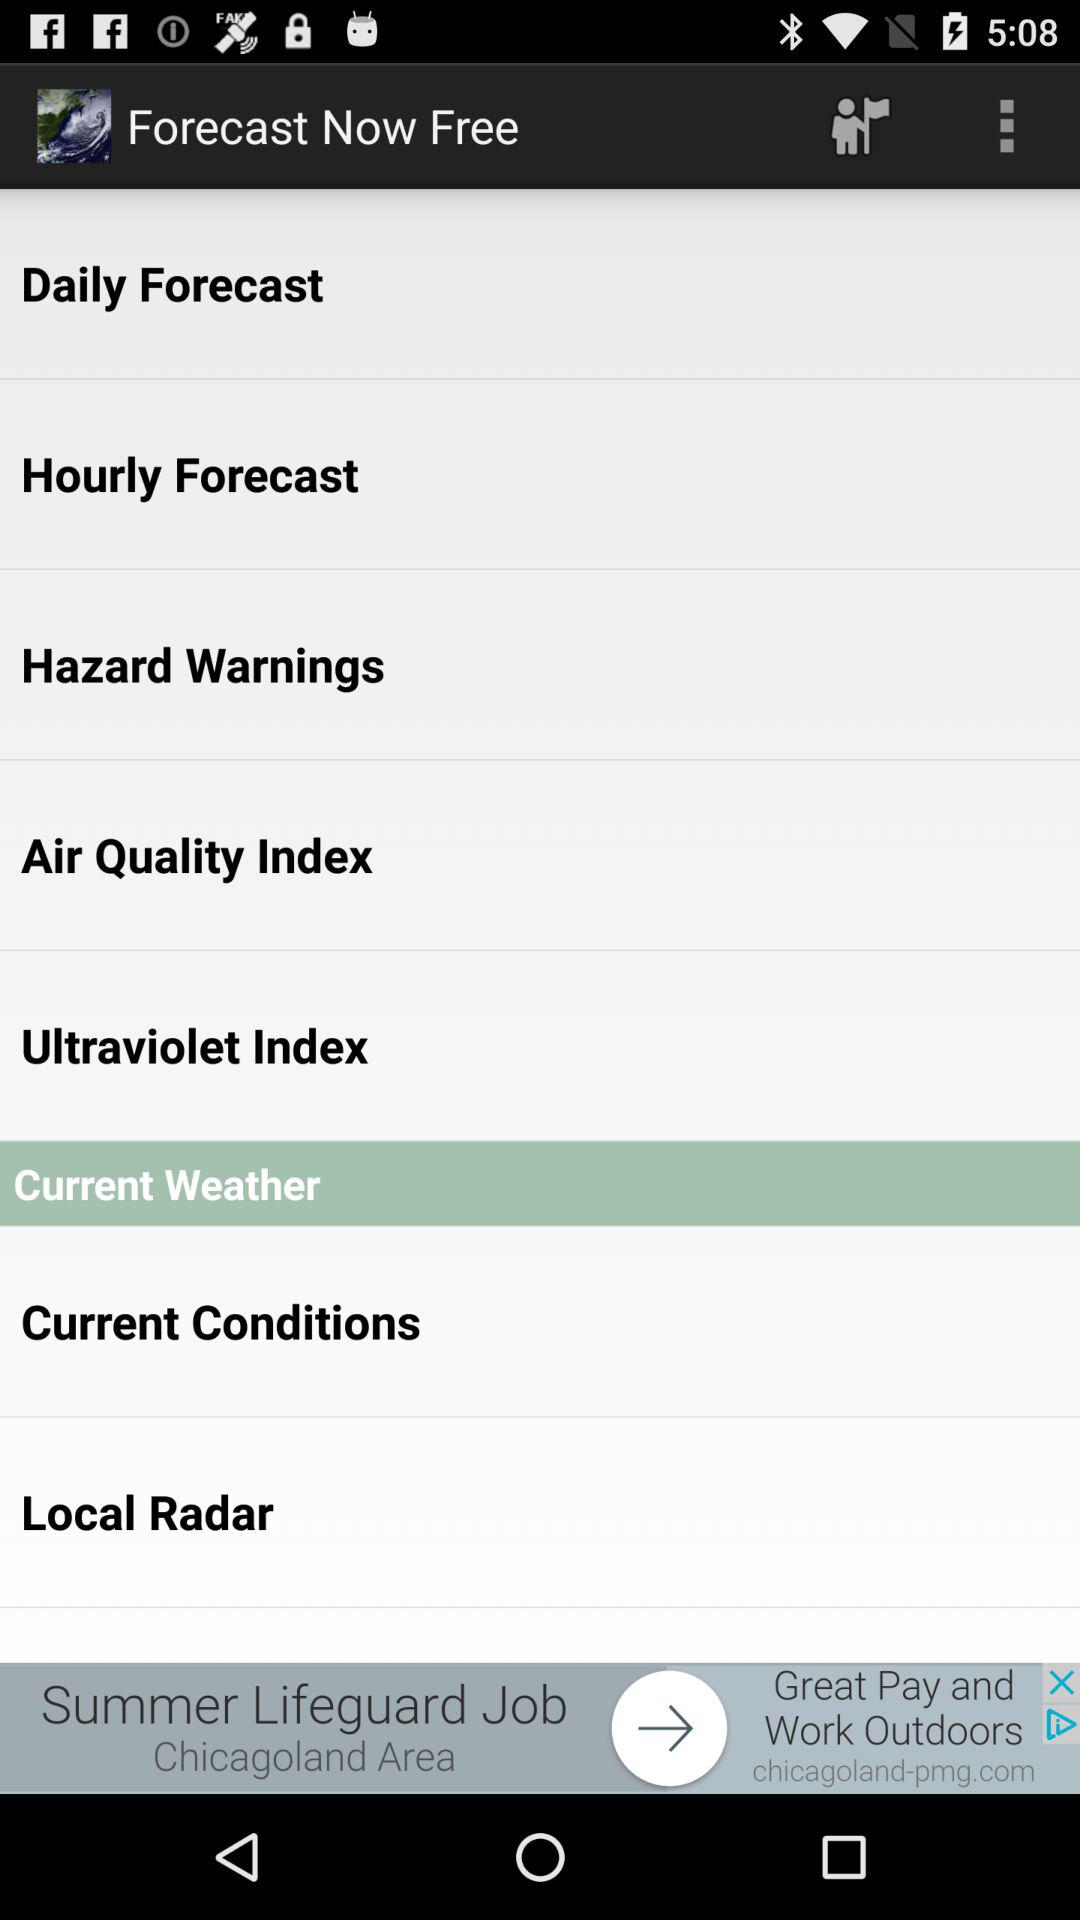 This screenshot has width=1080, height=1920. I want to click on open page, so click(540, 1728).